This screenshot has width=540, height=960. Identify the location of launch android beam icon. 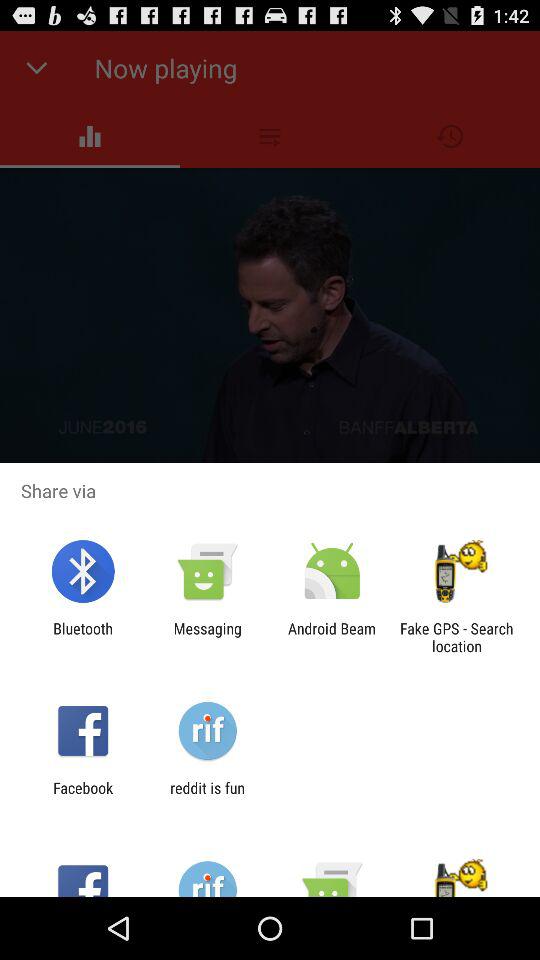
(332, 637).